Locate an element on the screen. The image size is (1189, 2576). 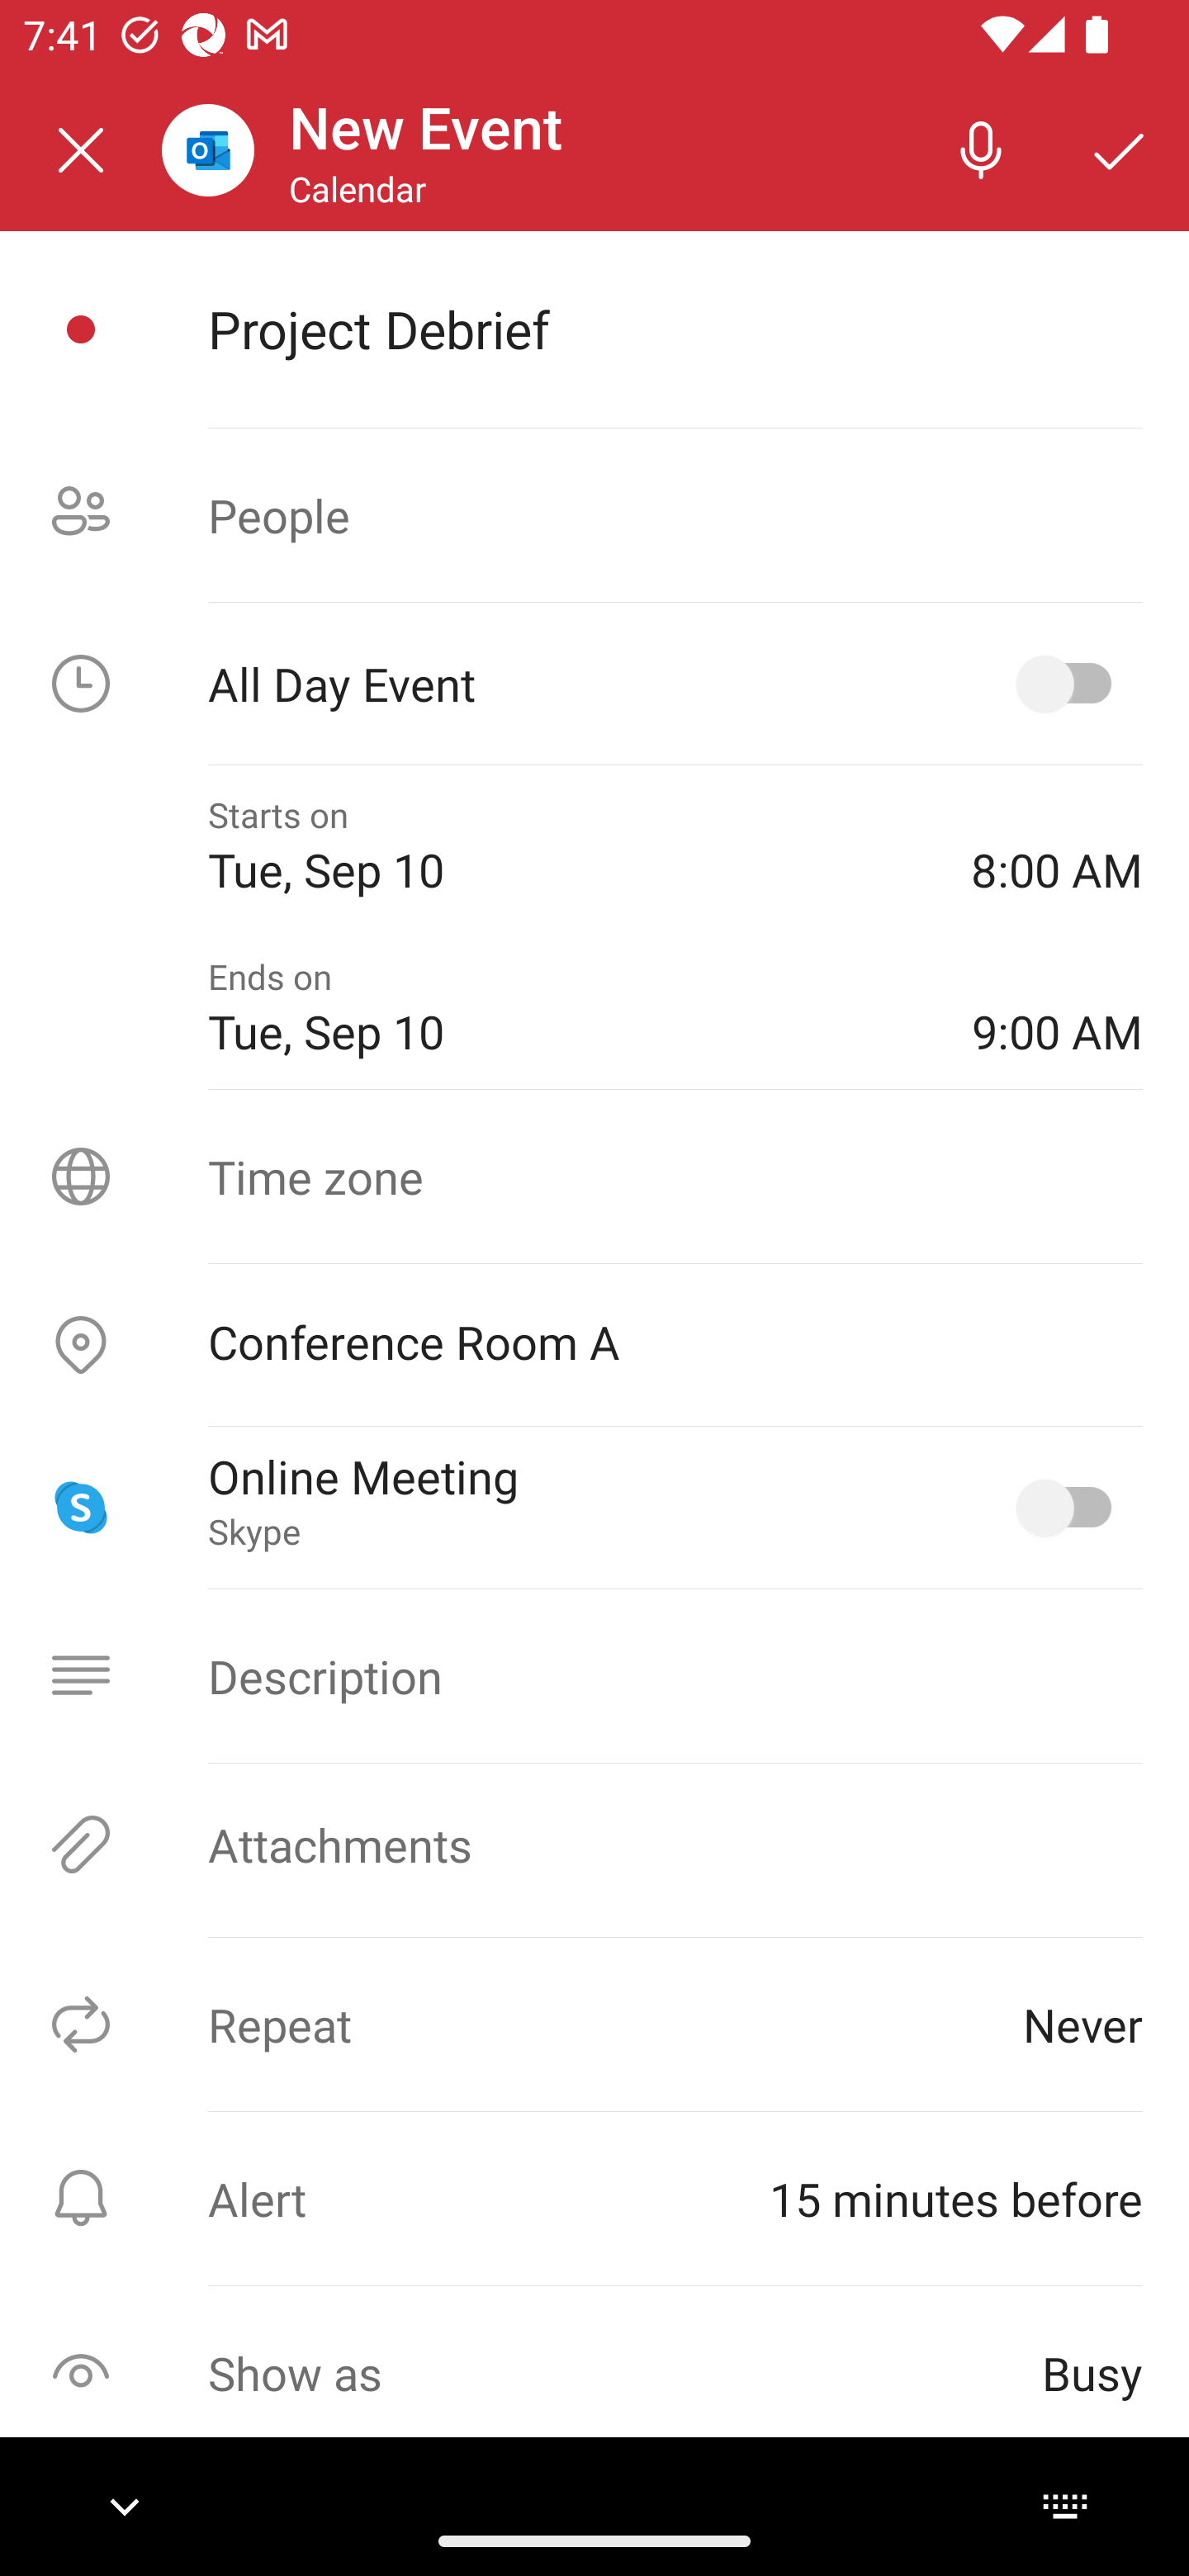
Close is located at coordinates (81, 150).